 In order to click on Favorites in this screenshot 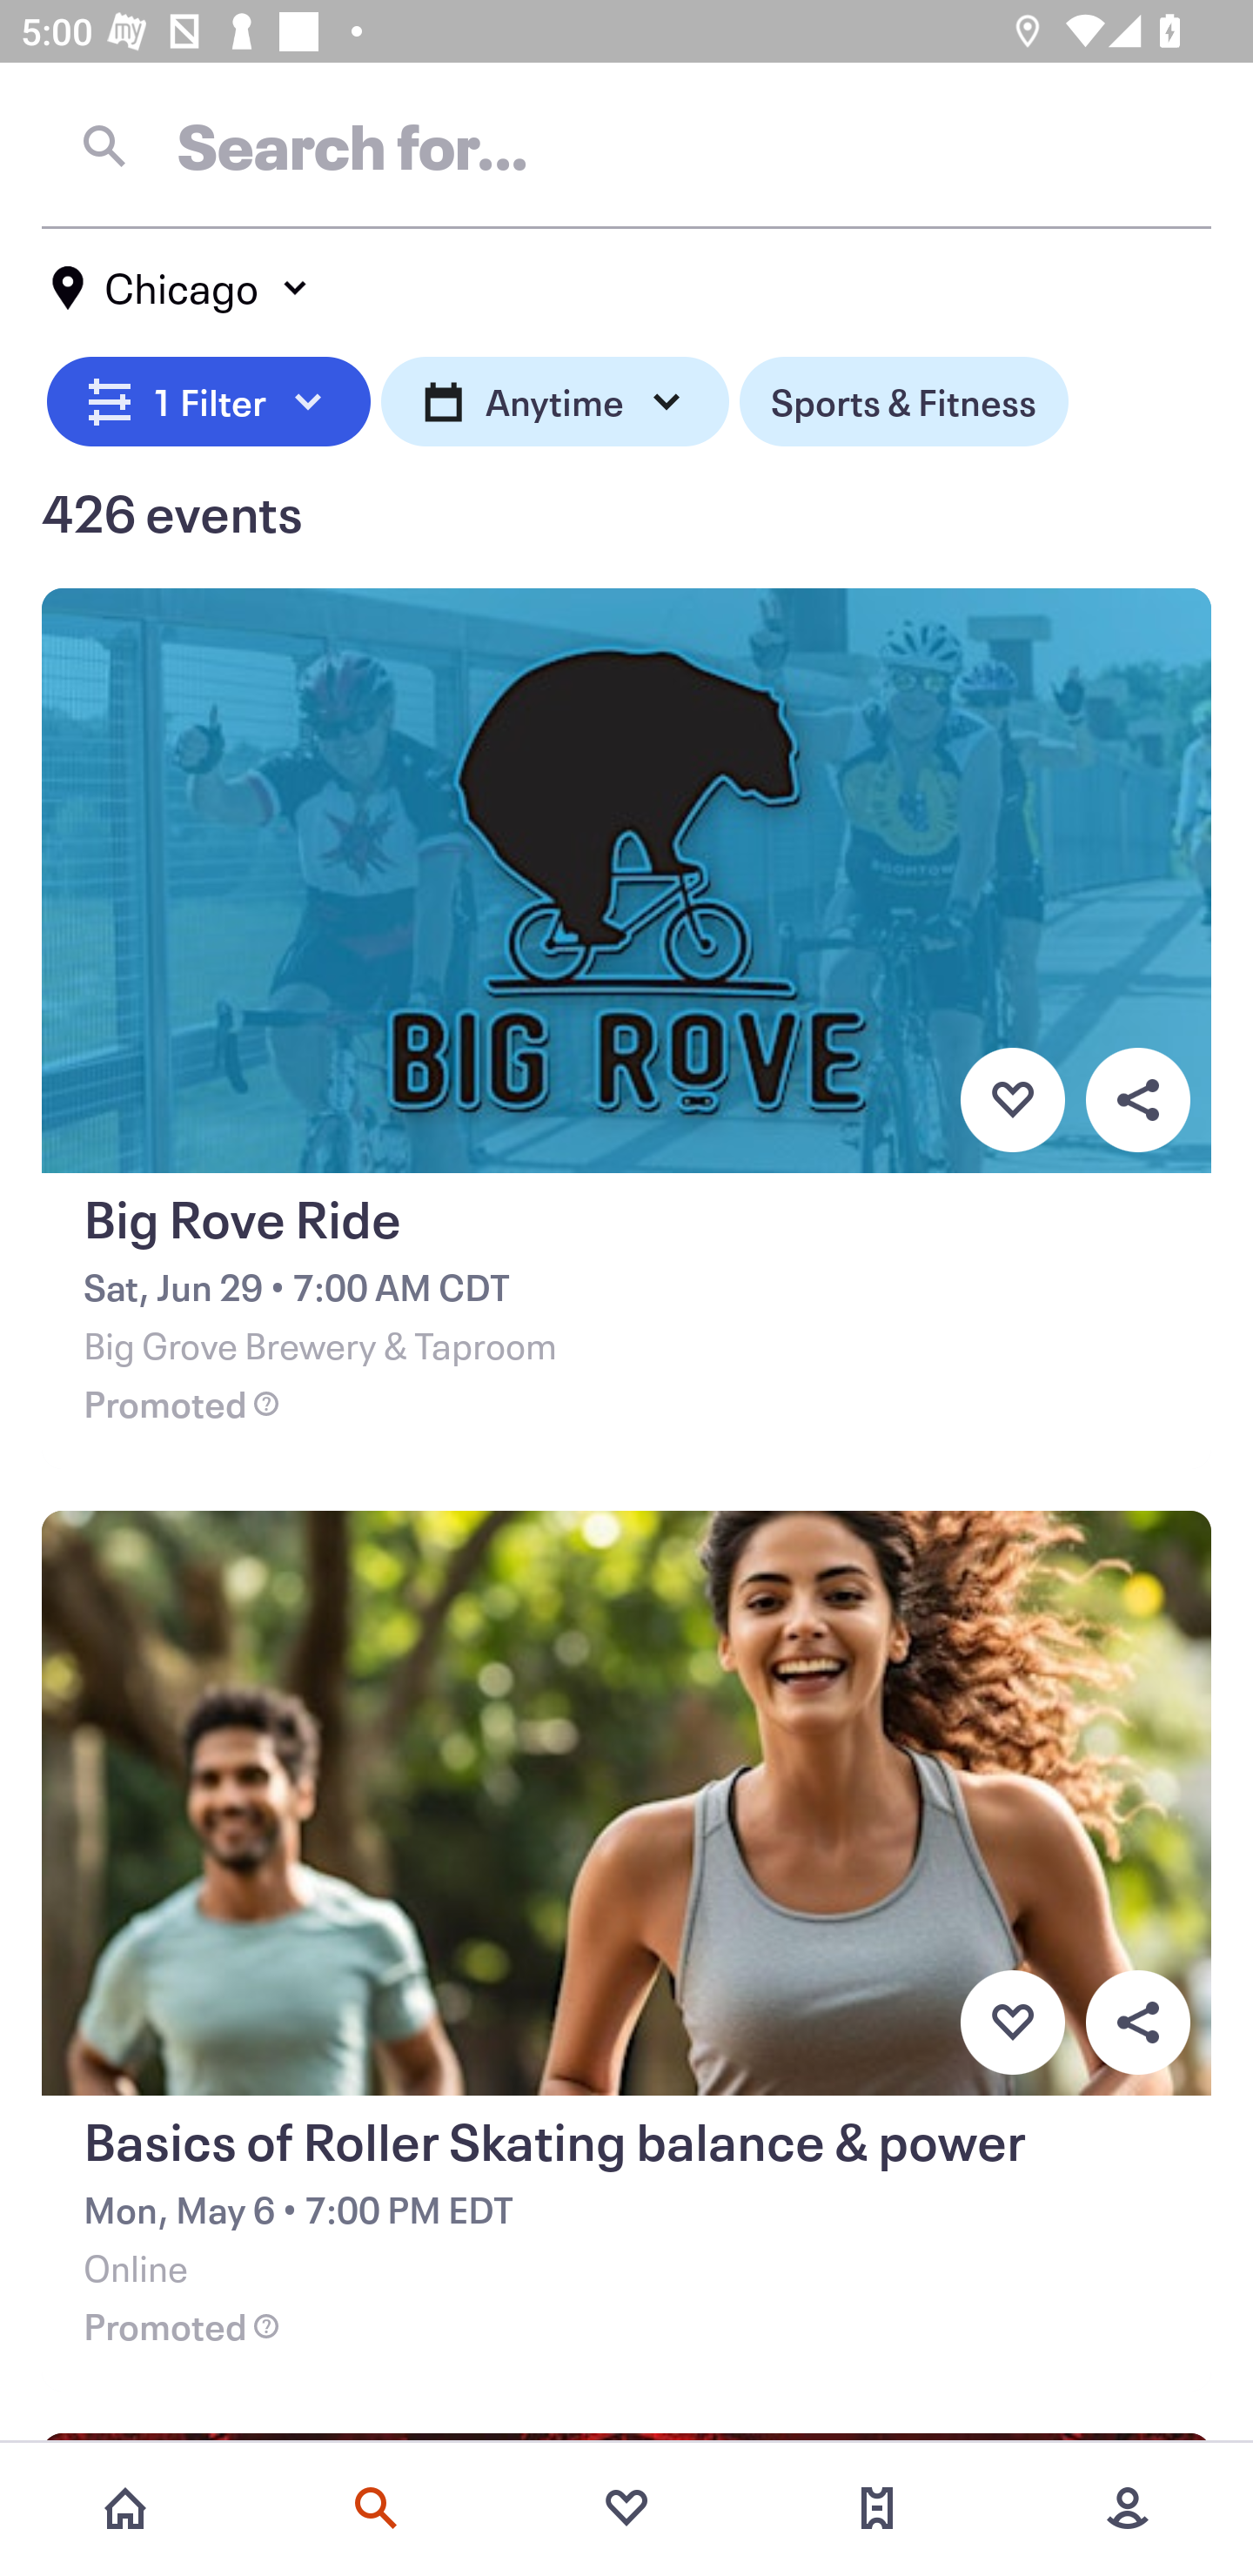, I will do `click(626, 2508)`.